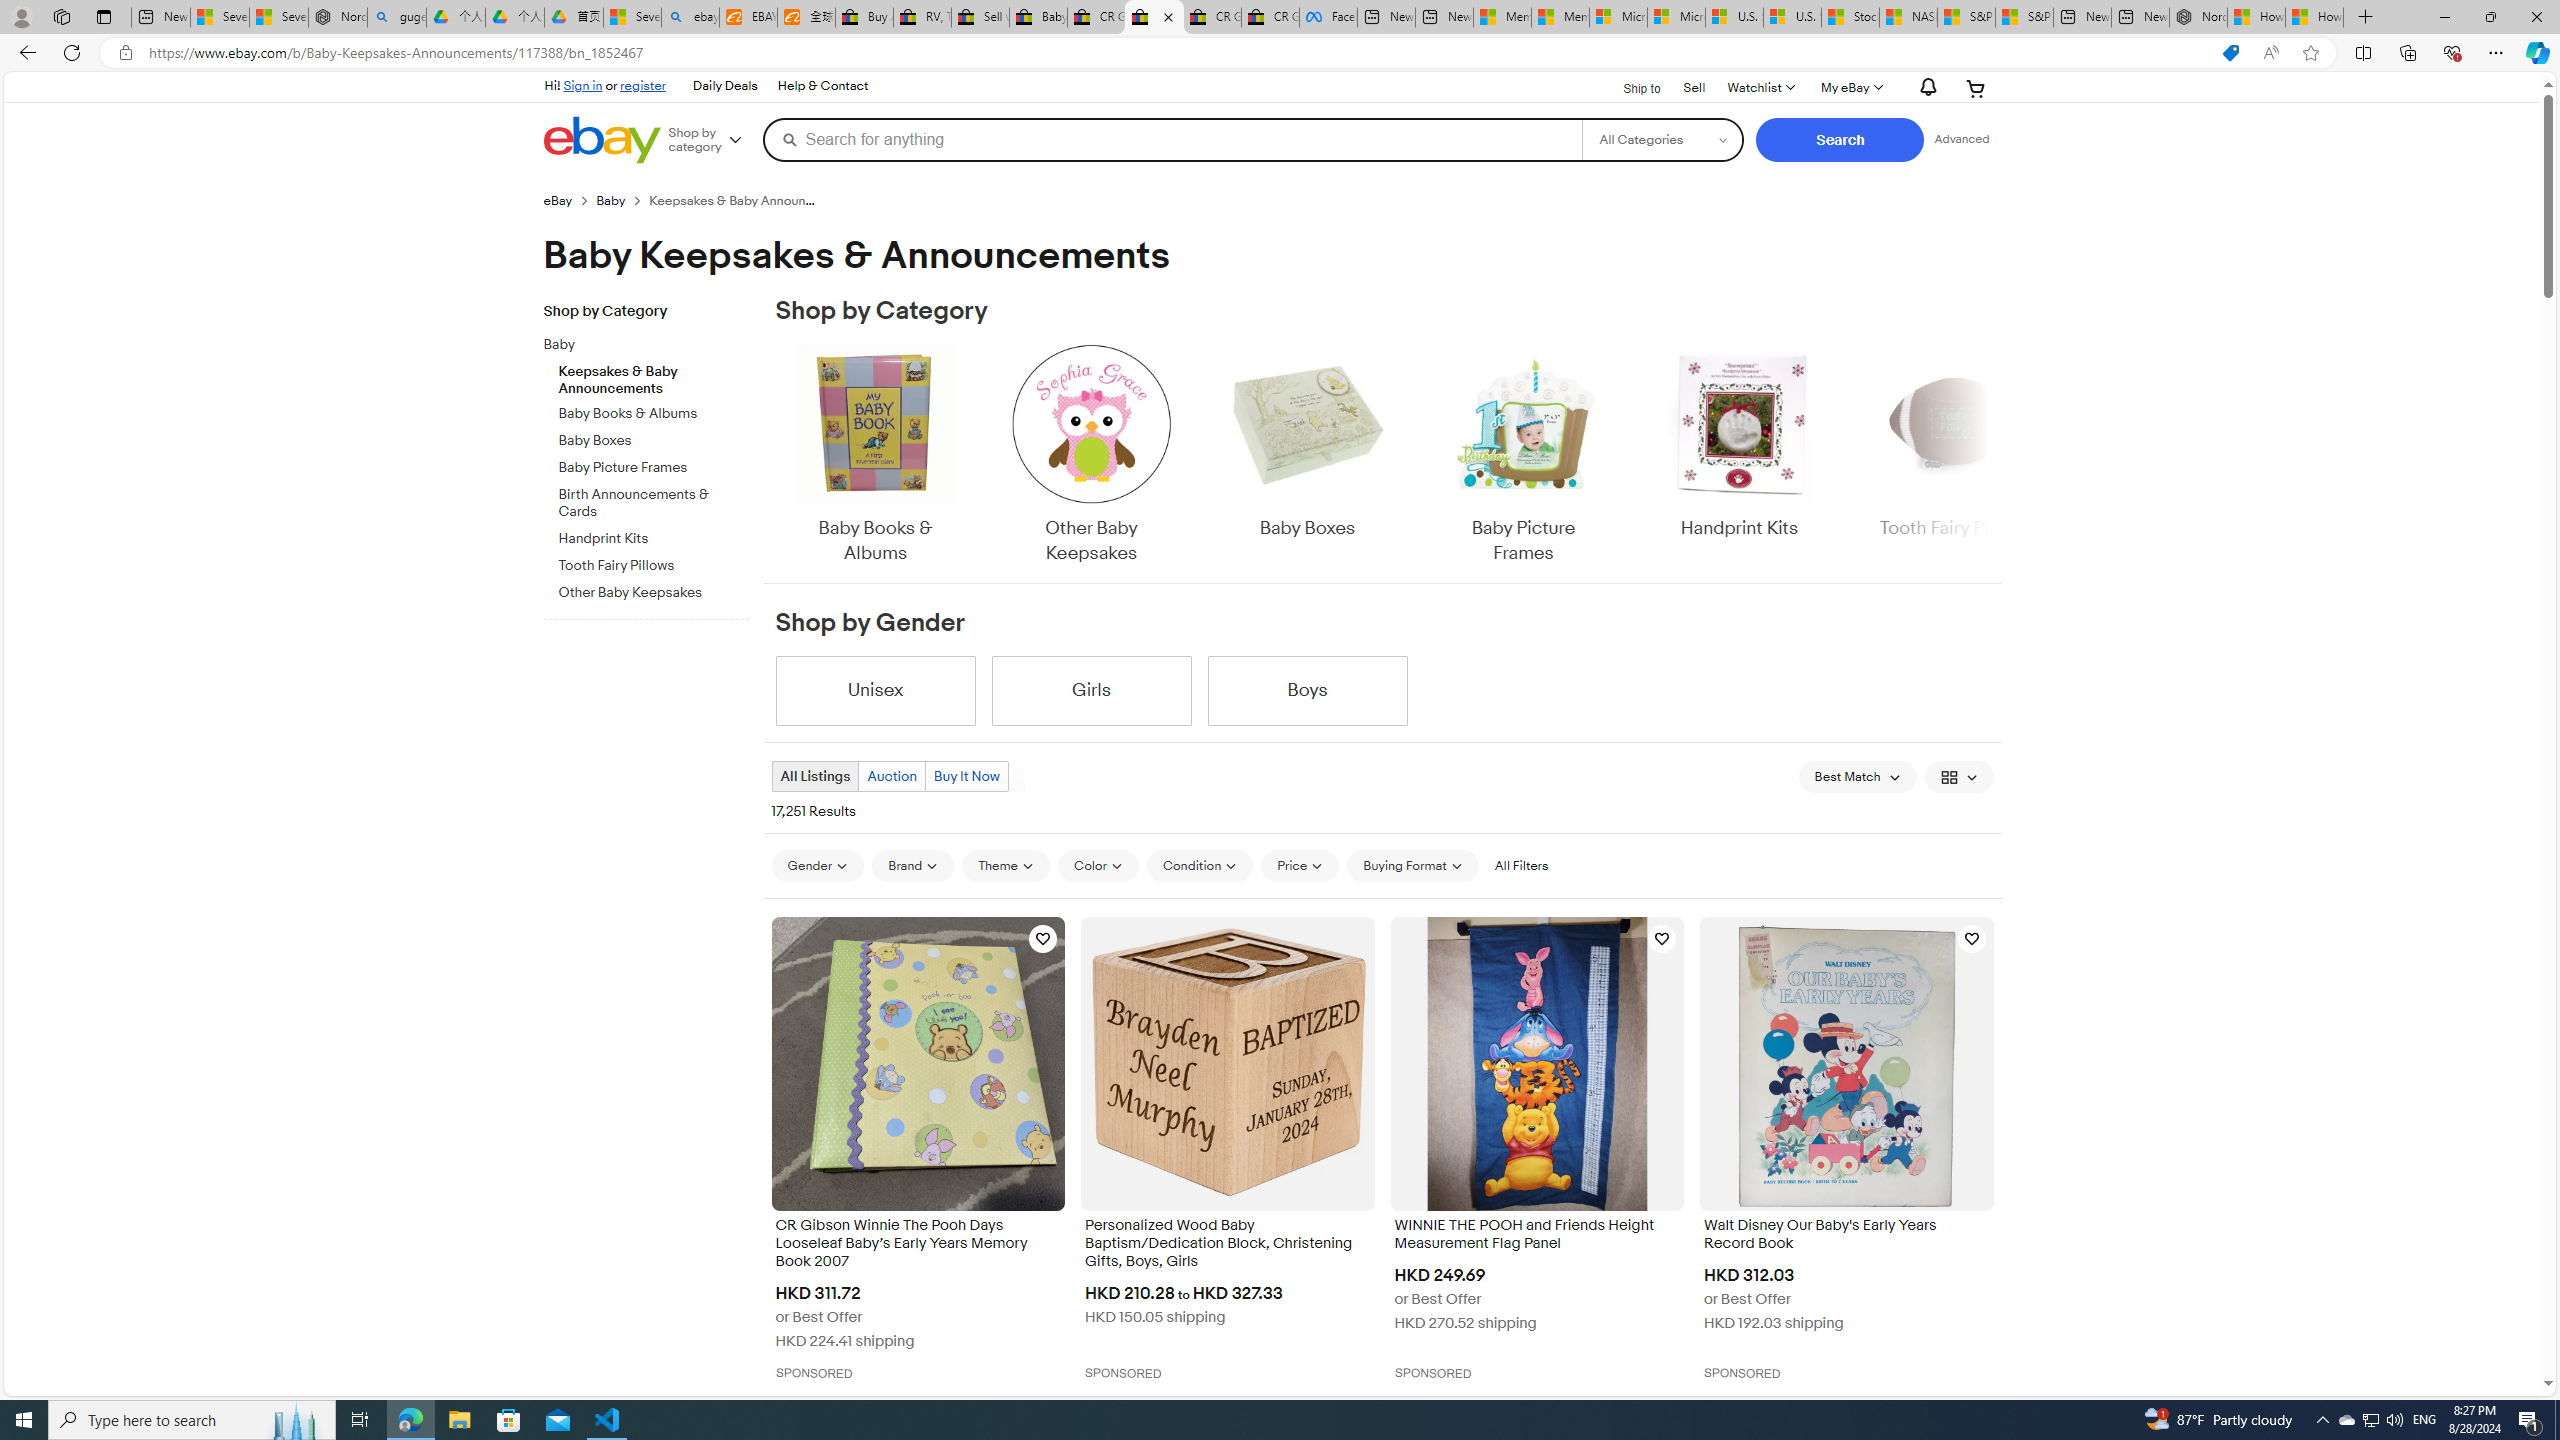 The height and width of the screenshot is (1440, 2560). I want to click on Add this page to favorites (Ctrl+D), so click(2312, 53).